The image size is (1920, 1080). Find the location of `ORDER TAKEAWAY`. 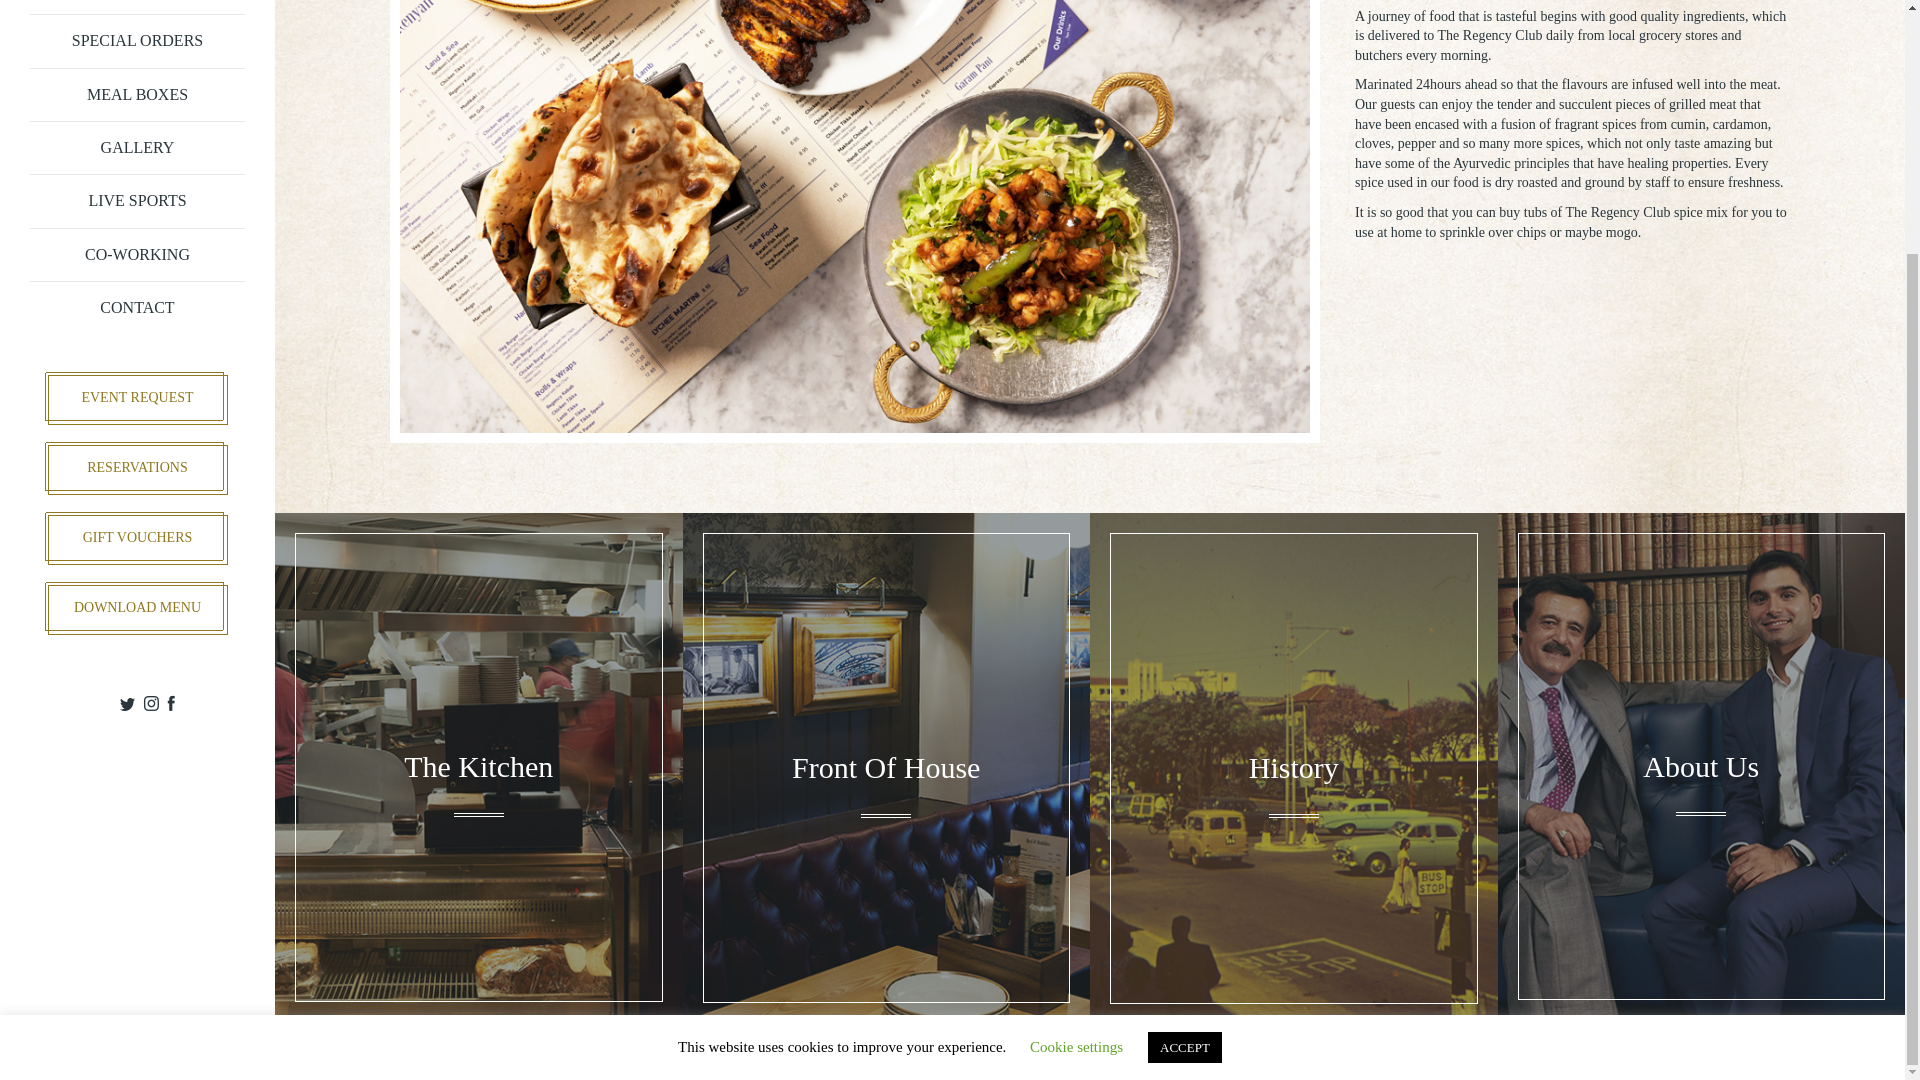

ORDER TAKEAWAY is located at coordinates (138, 8).